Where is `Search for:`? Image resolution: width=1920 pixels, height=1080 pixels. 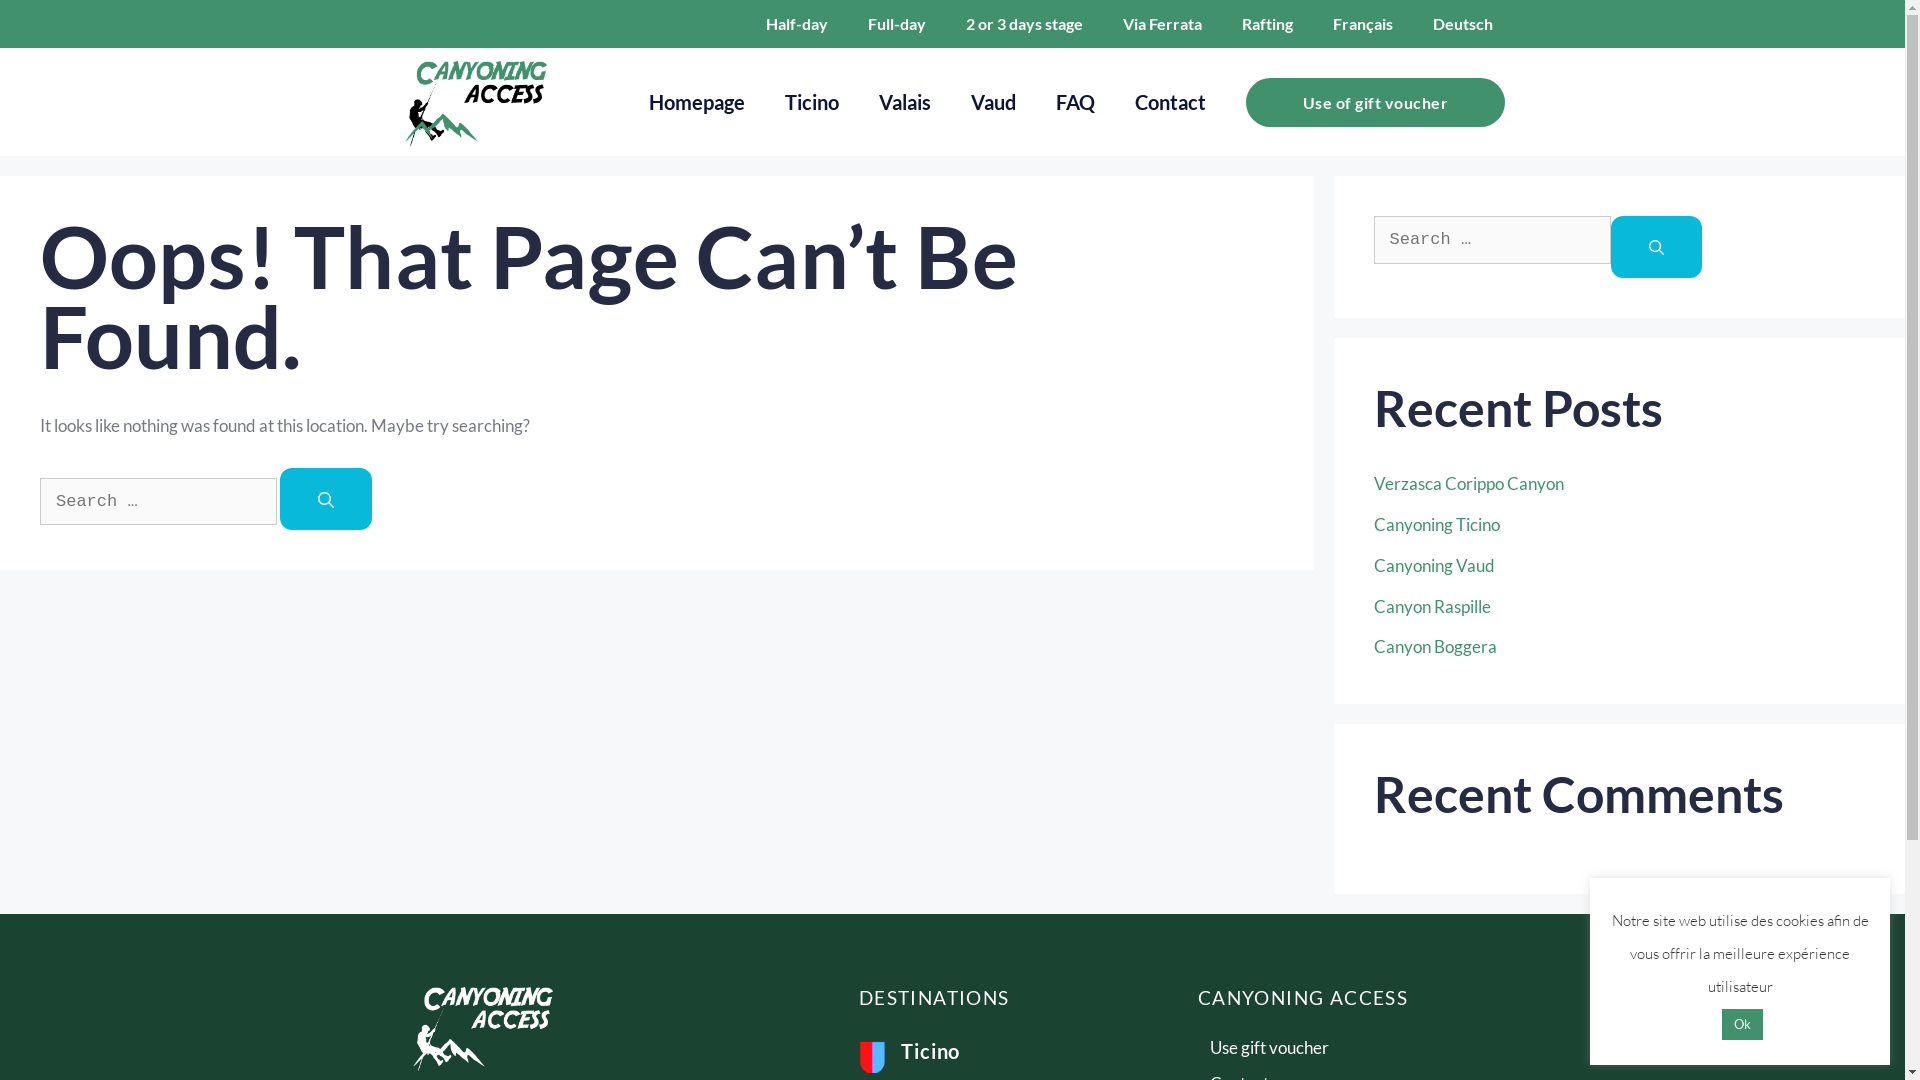 Search for: is located at coordinates (1492, 240).